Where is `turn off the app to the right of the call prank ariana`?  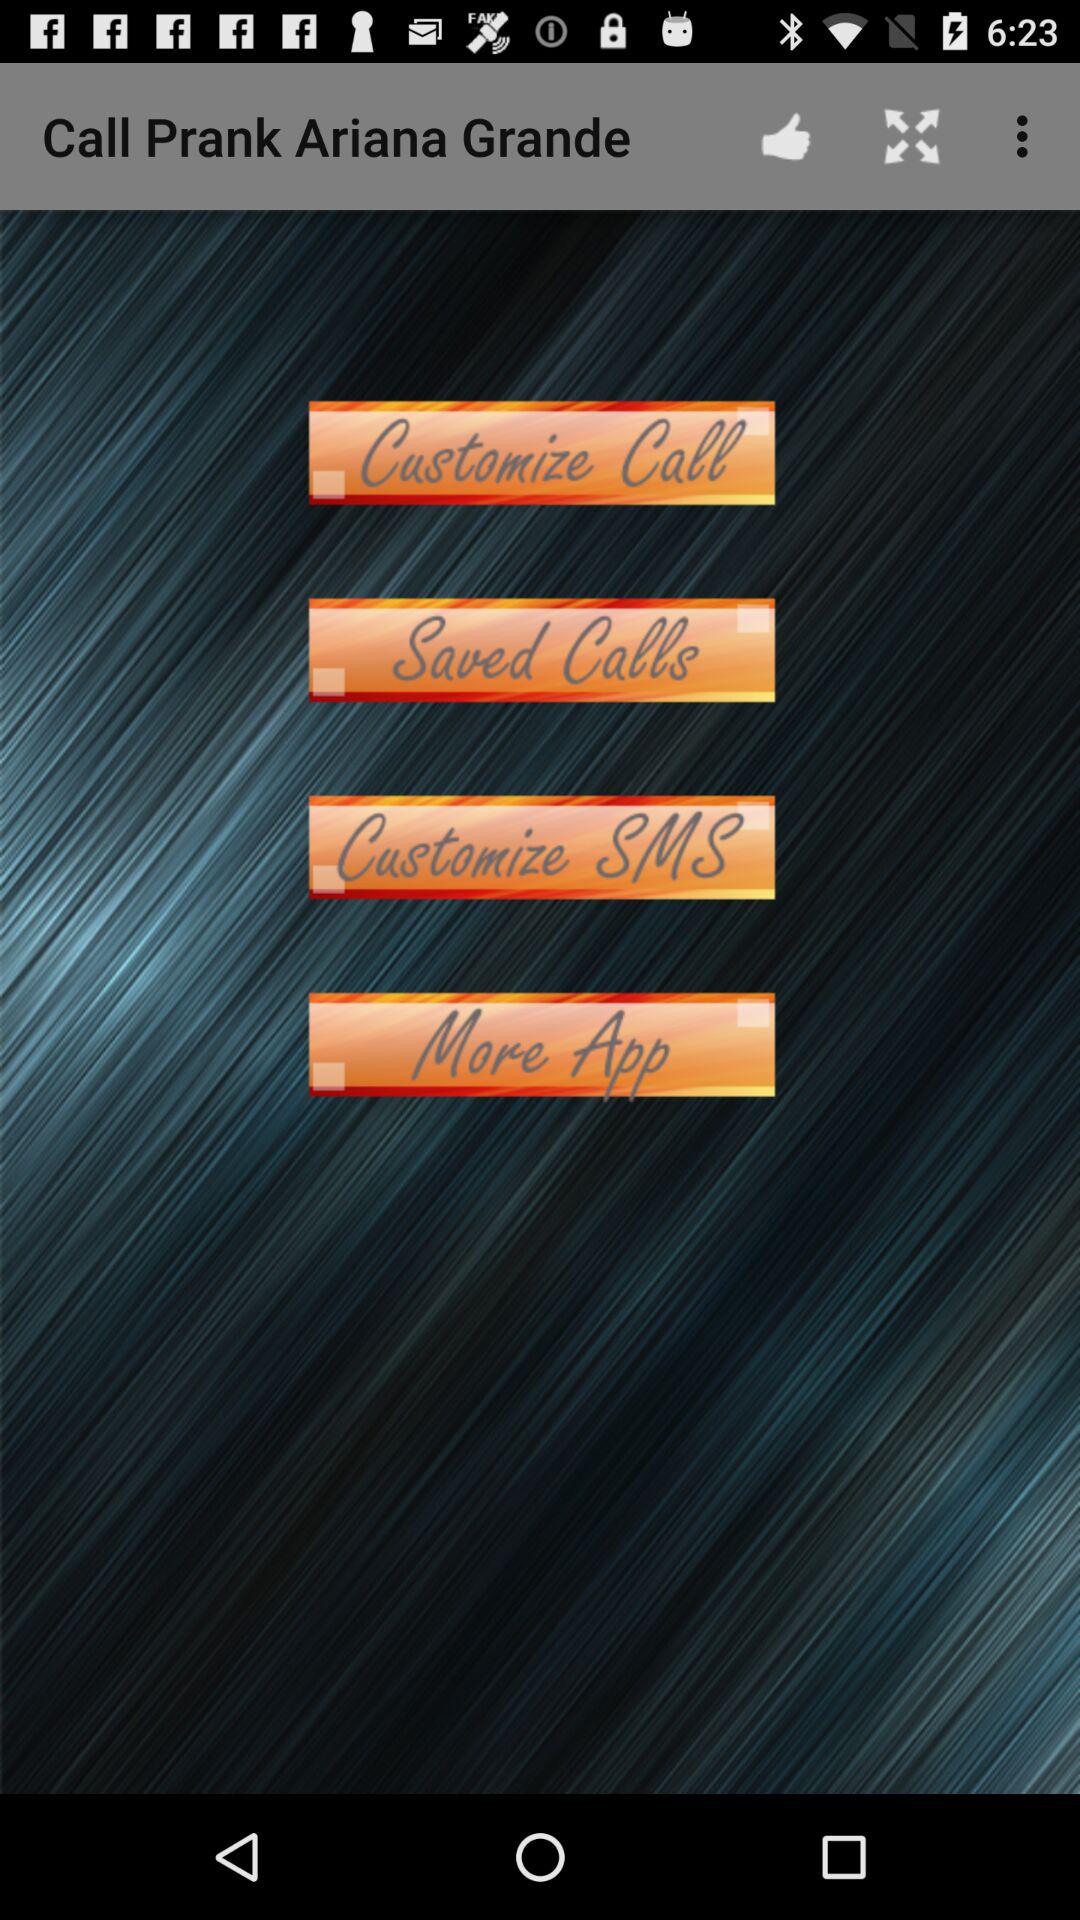
turn off the app to the right of the call prank ariana is located at coordinates (786, 136).